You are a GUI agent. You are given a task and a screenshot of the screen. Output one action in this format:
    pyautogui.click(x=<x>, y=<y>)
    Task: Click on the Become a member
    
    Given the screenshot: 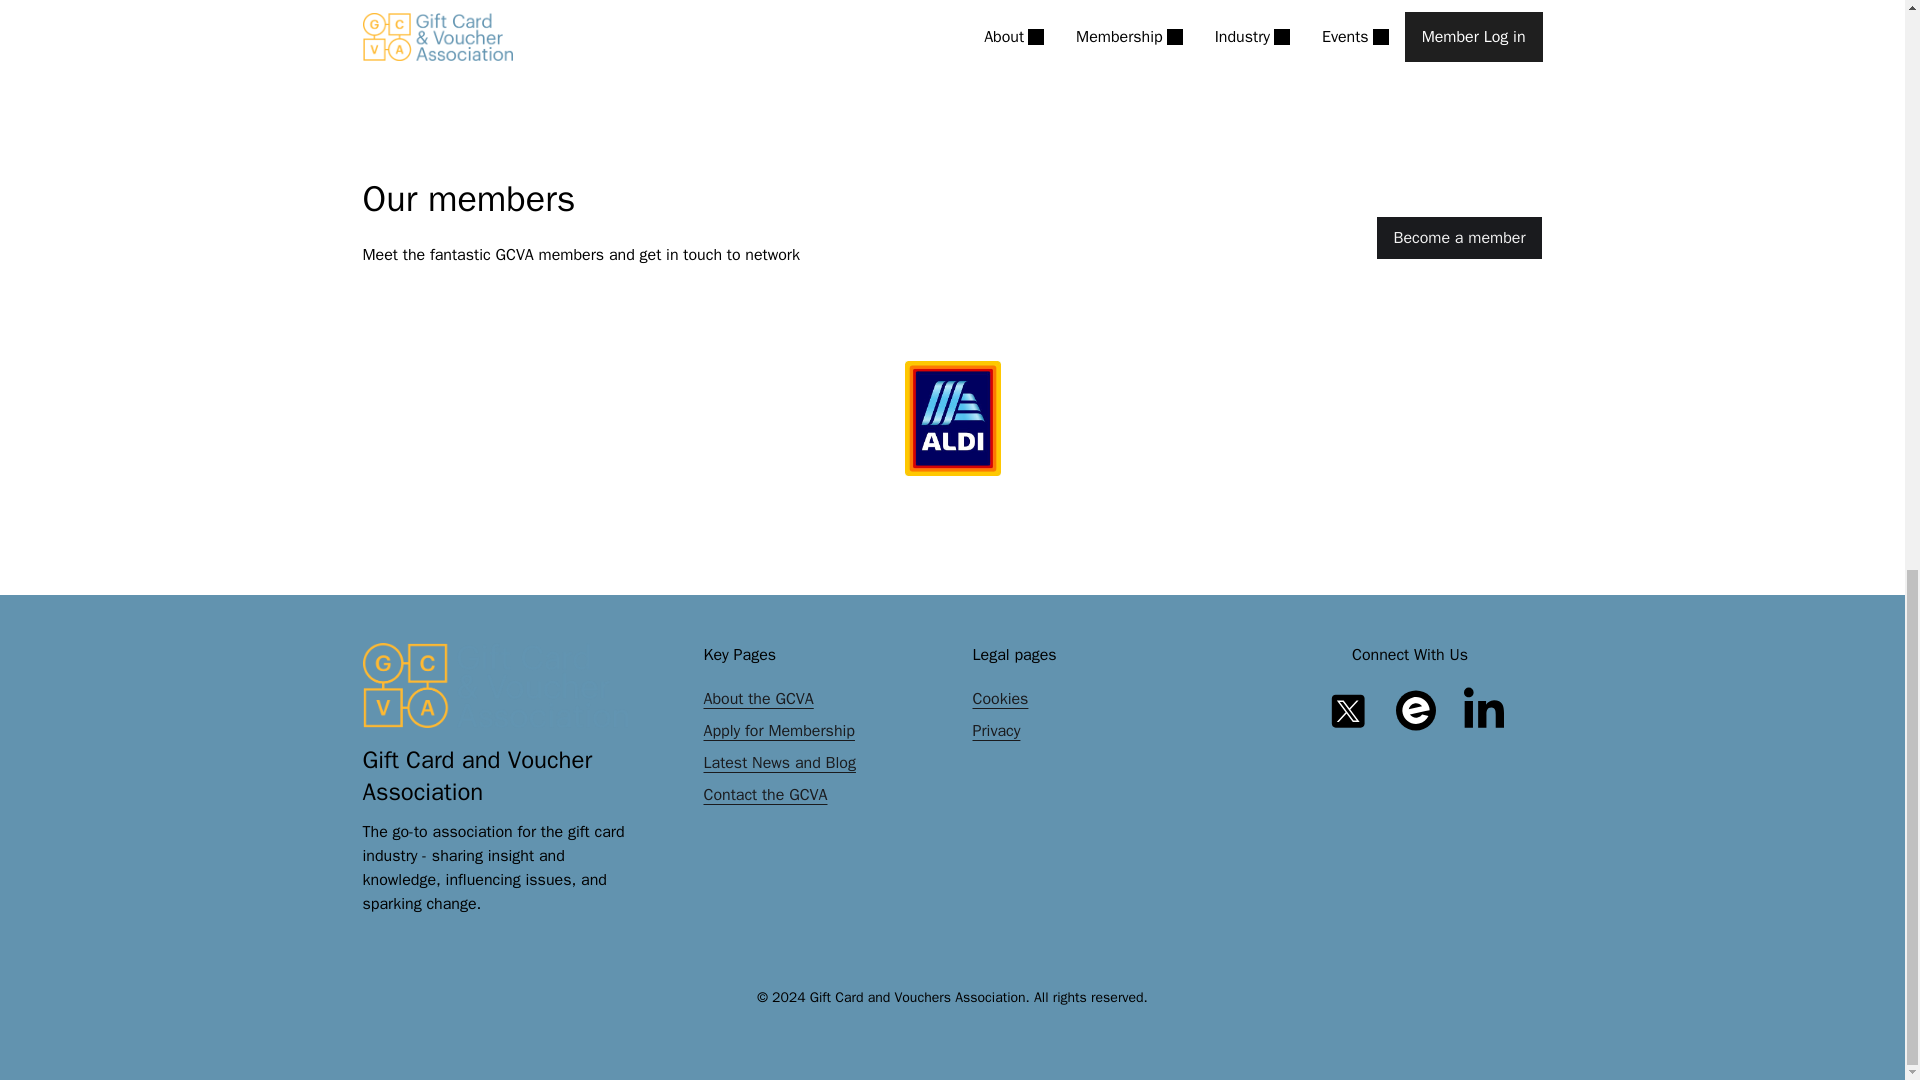 What is the action you would take?
    pyautogui.click(x=1458, y=238)
    